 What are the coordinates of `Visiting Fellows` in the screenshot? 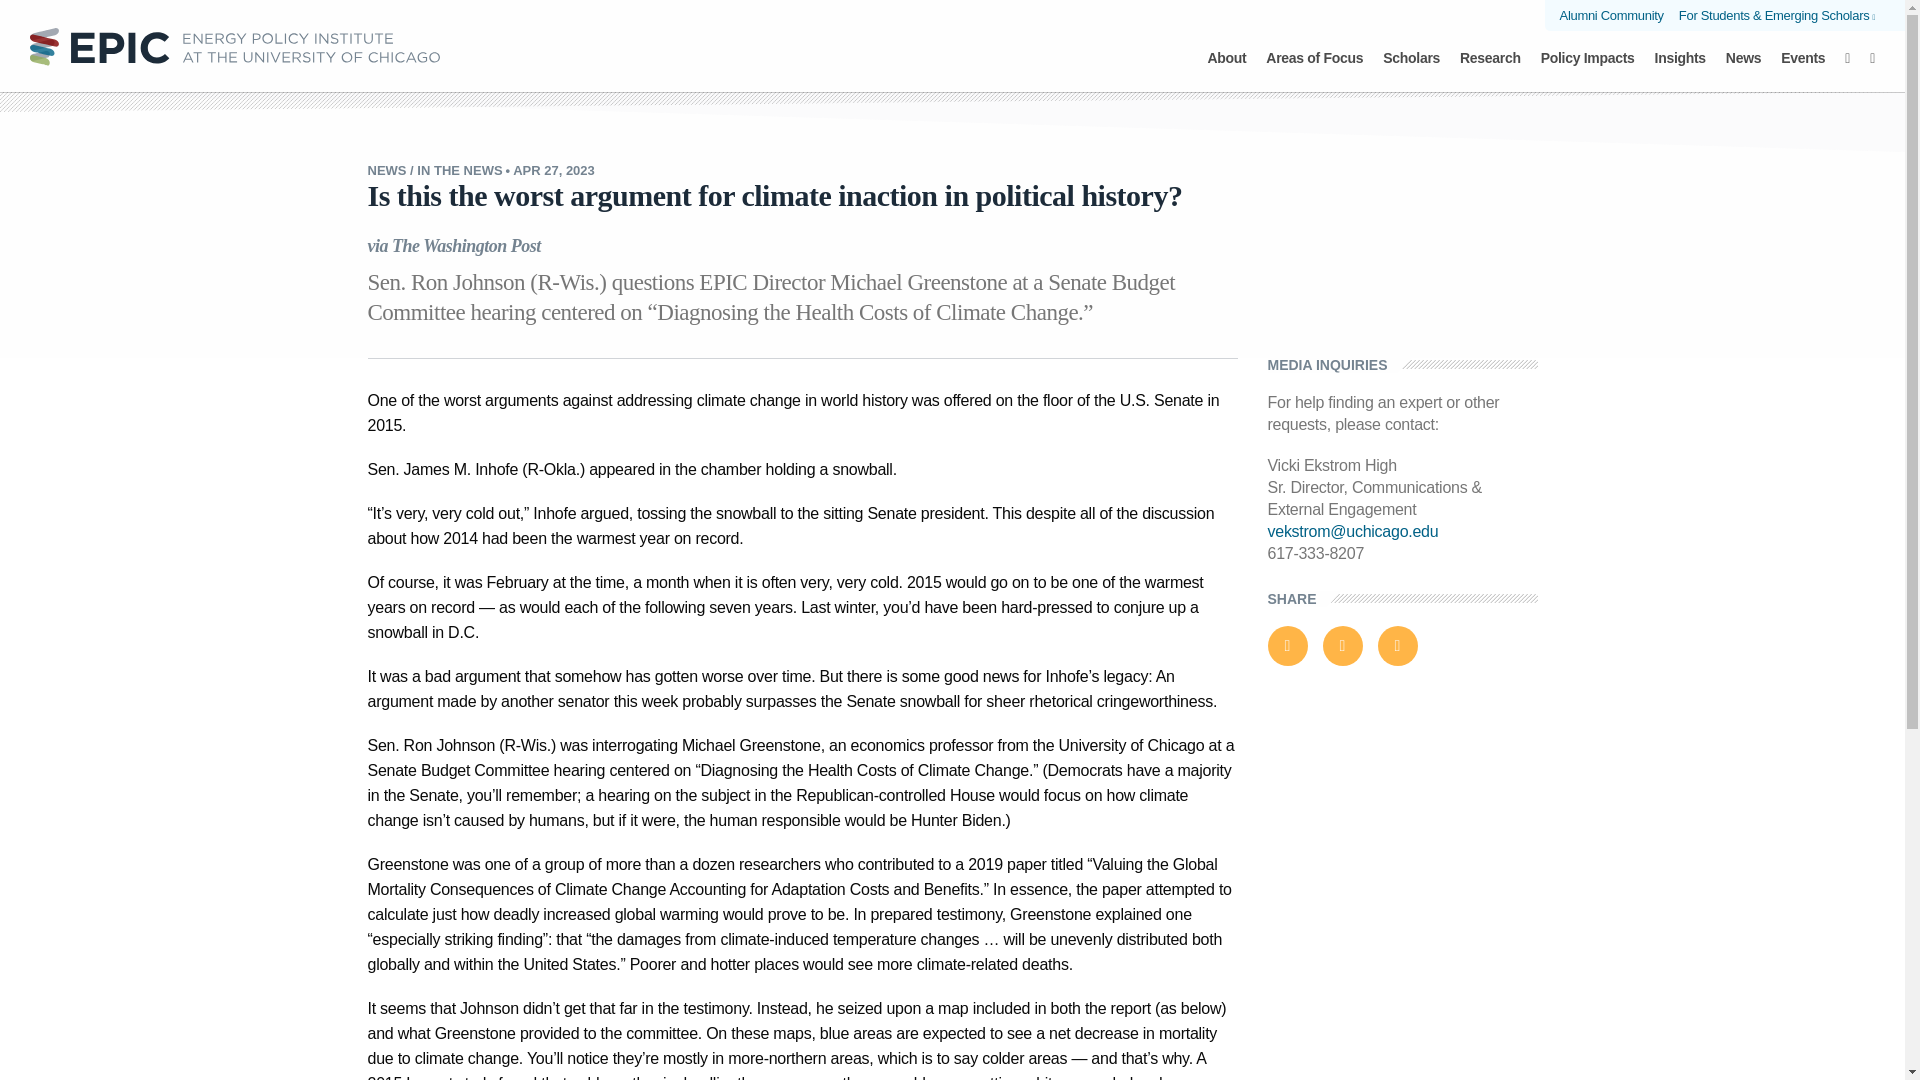 It's located at (952, 52).